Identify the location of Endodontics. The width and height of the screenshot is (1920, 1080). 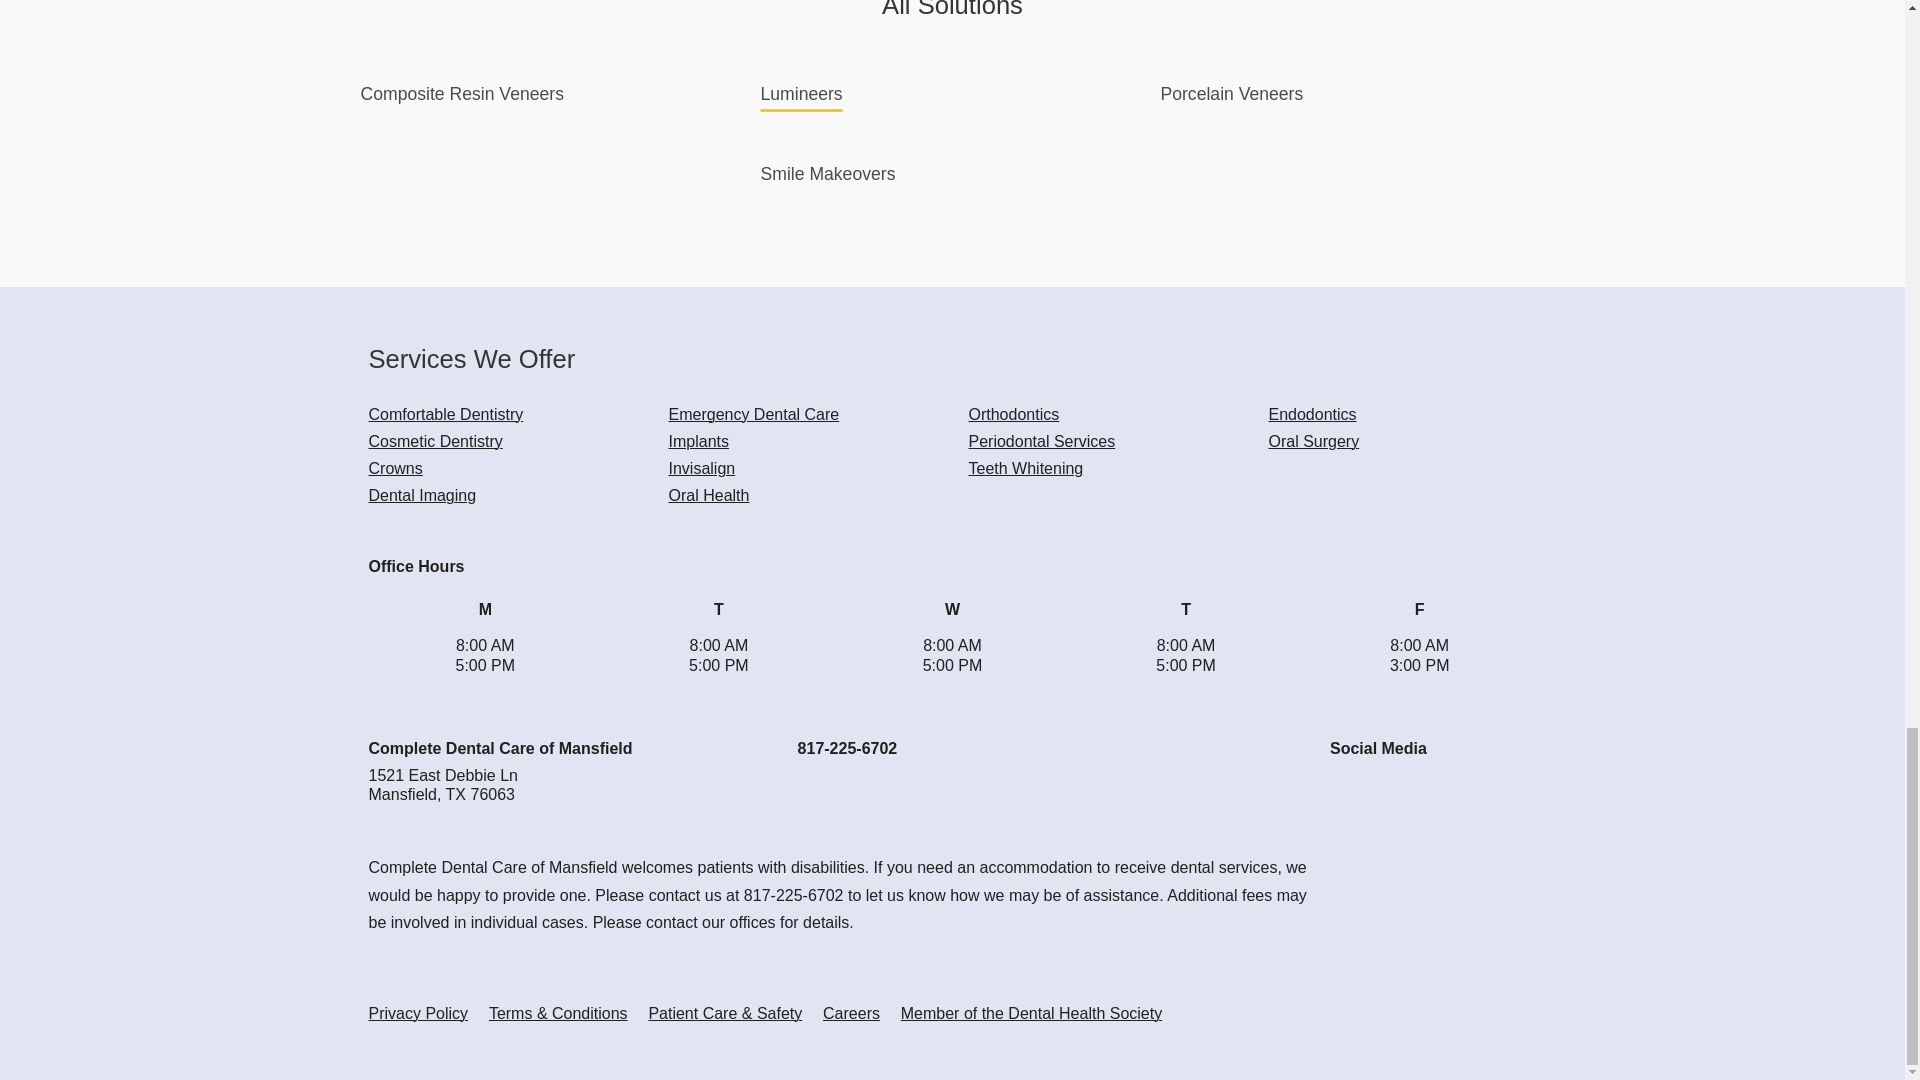
(1311, 414).